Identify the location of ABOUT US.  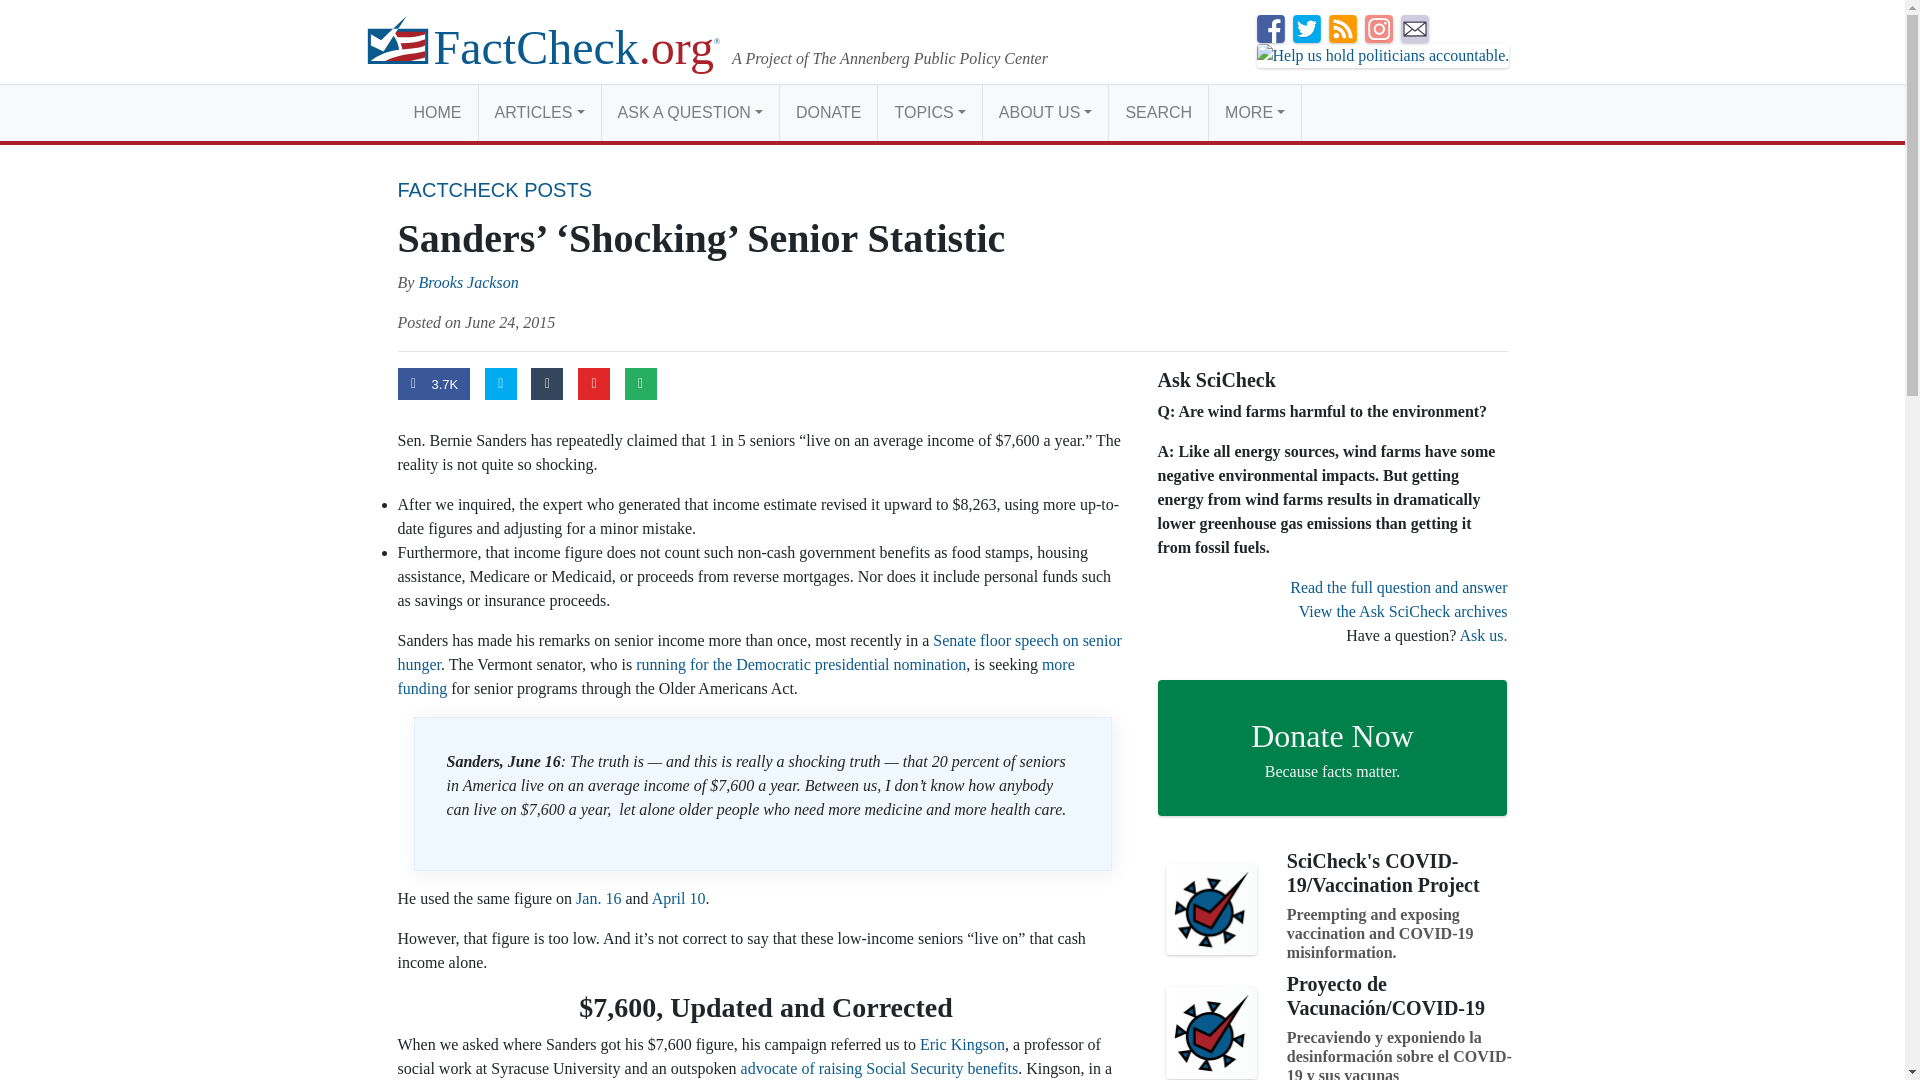
(1045, 112).